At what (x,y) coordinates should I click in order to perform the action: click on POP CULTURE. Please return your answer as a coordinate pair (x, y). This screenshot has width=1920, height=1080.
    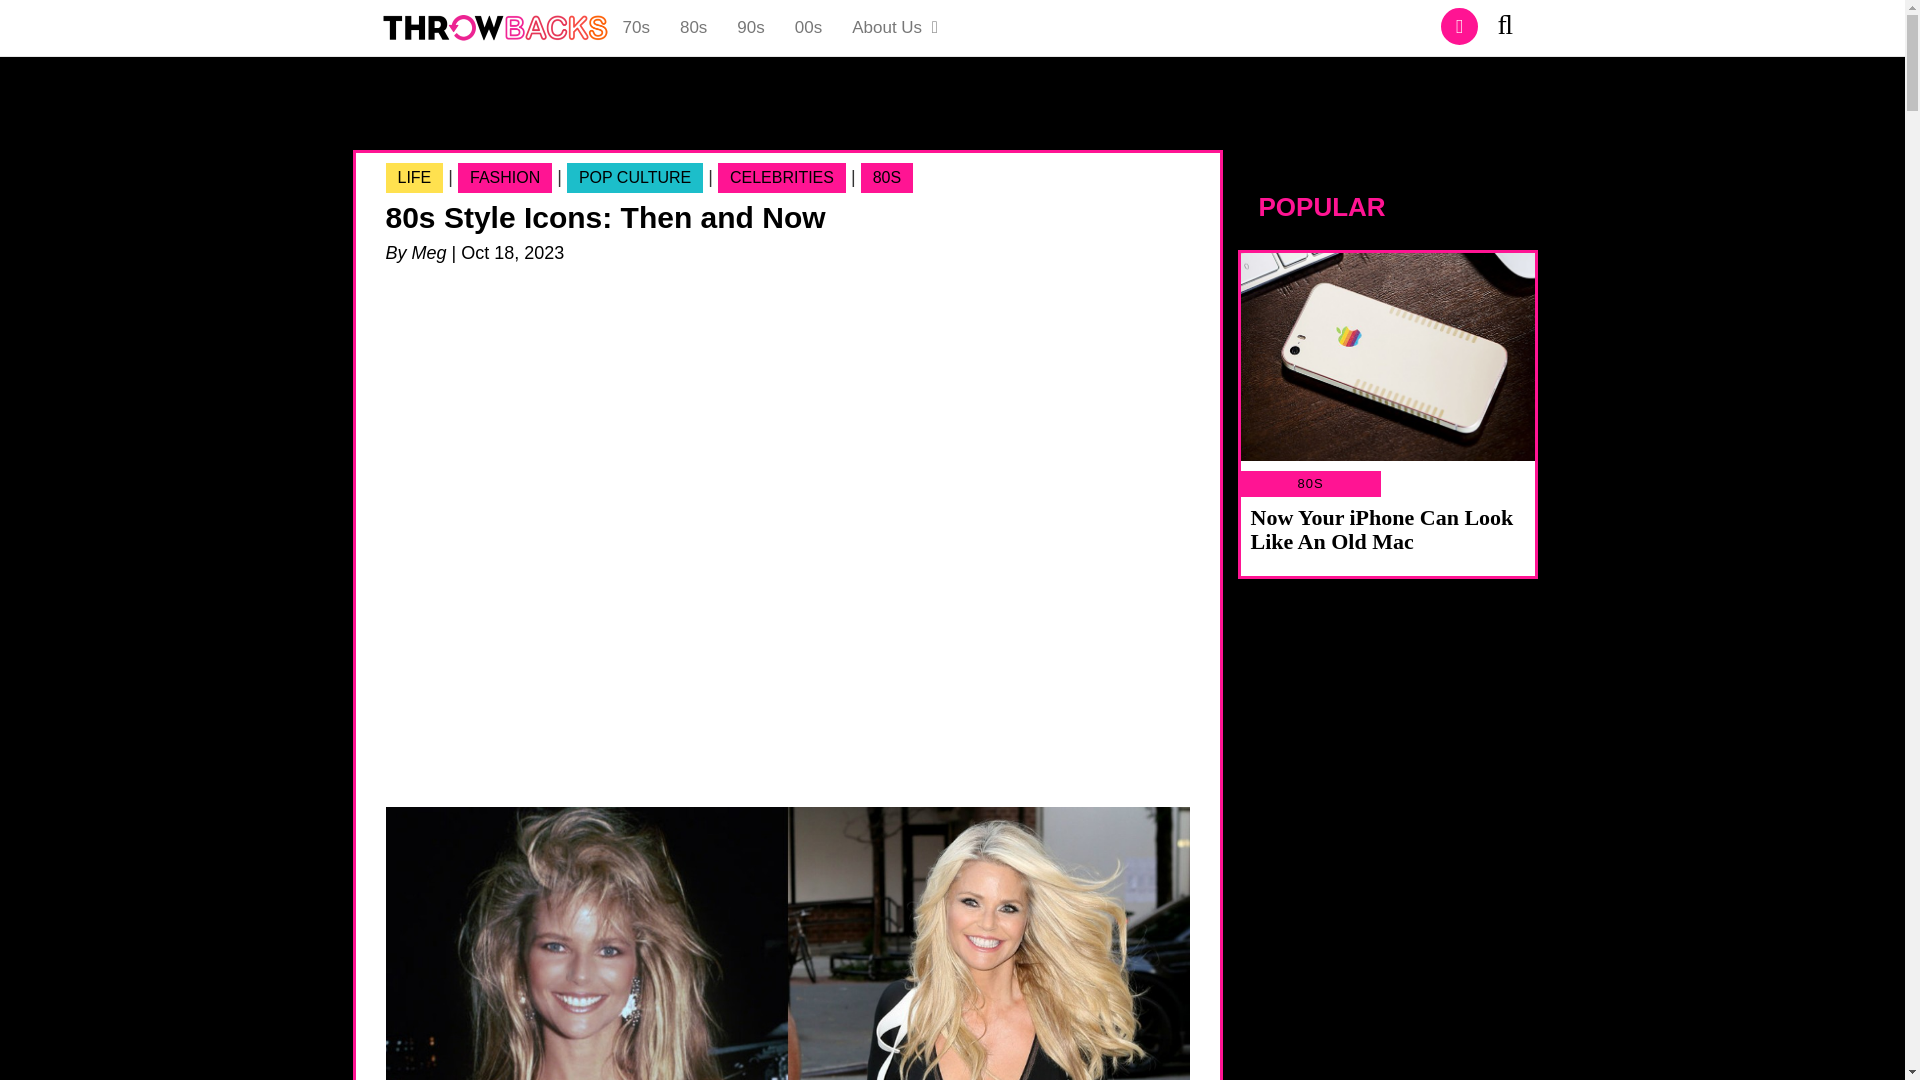
    Looking at the image, I should click on (634, 178).